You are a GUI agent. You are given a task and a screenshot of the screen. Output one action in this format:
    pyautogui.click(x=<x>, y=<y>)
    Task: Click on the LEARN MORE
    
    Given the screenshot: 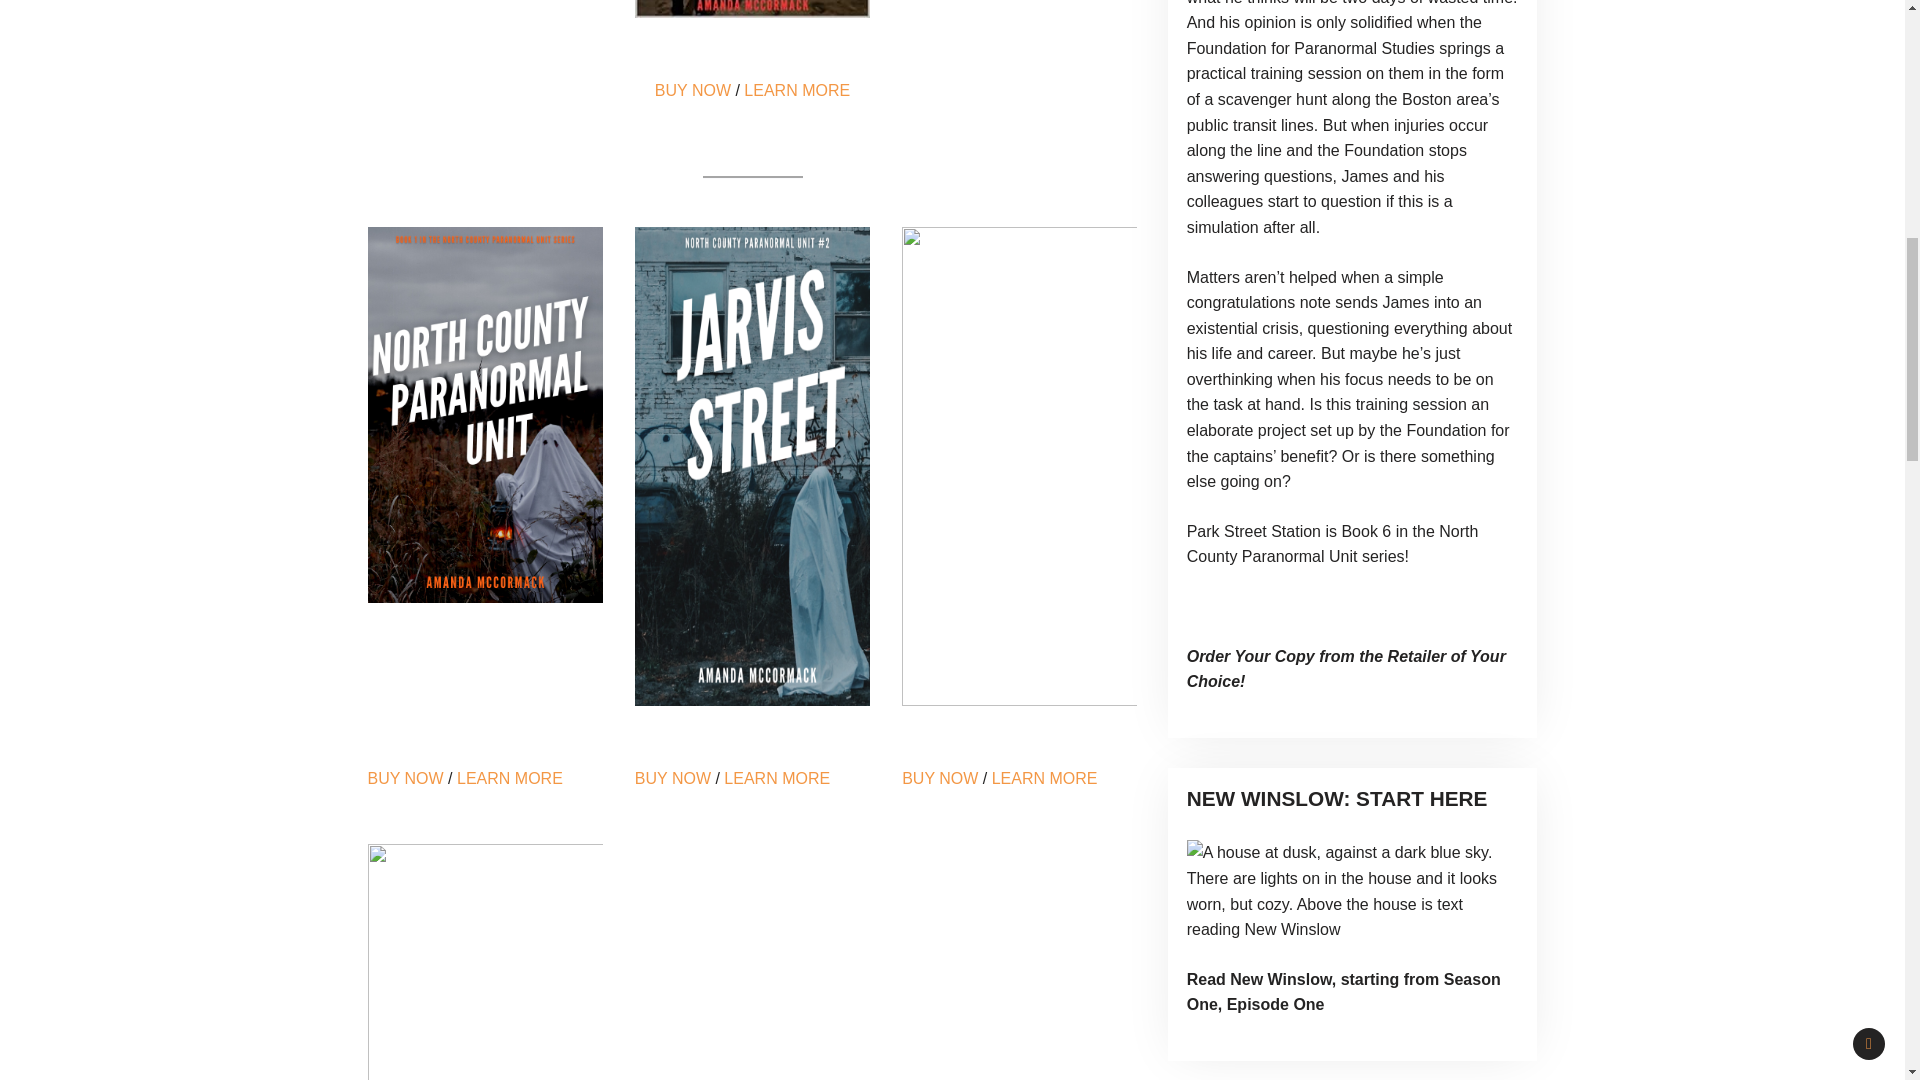 What is the action you would take?
    pyautogui.click(x=509, y=778)
    